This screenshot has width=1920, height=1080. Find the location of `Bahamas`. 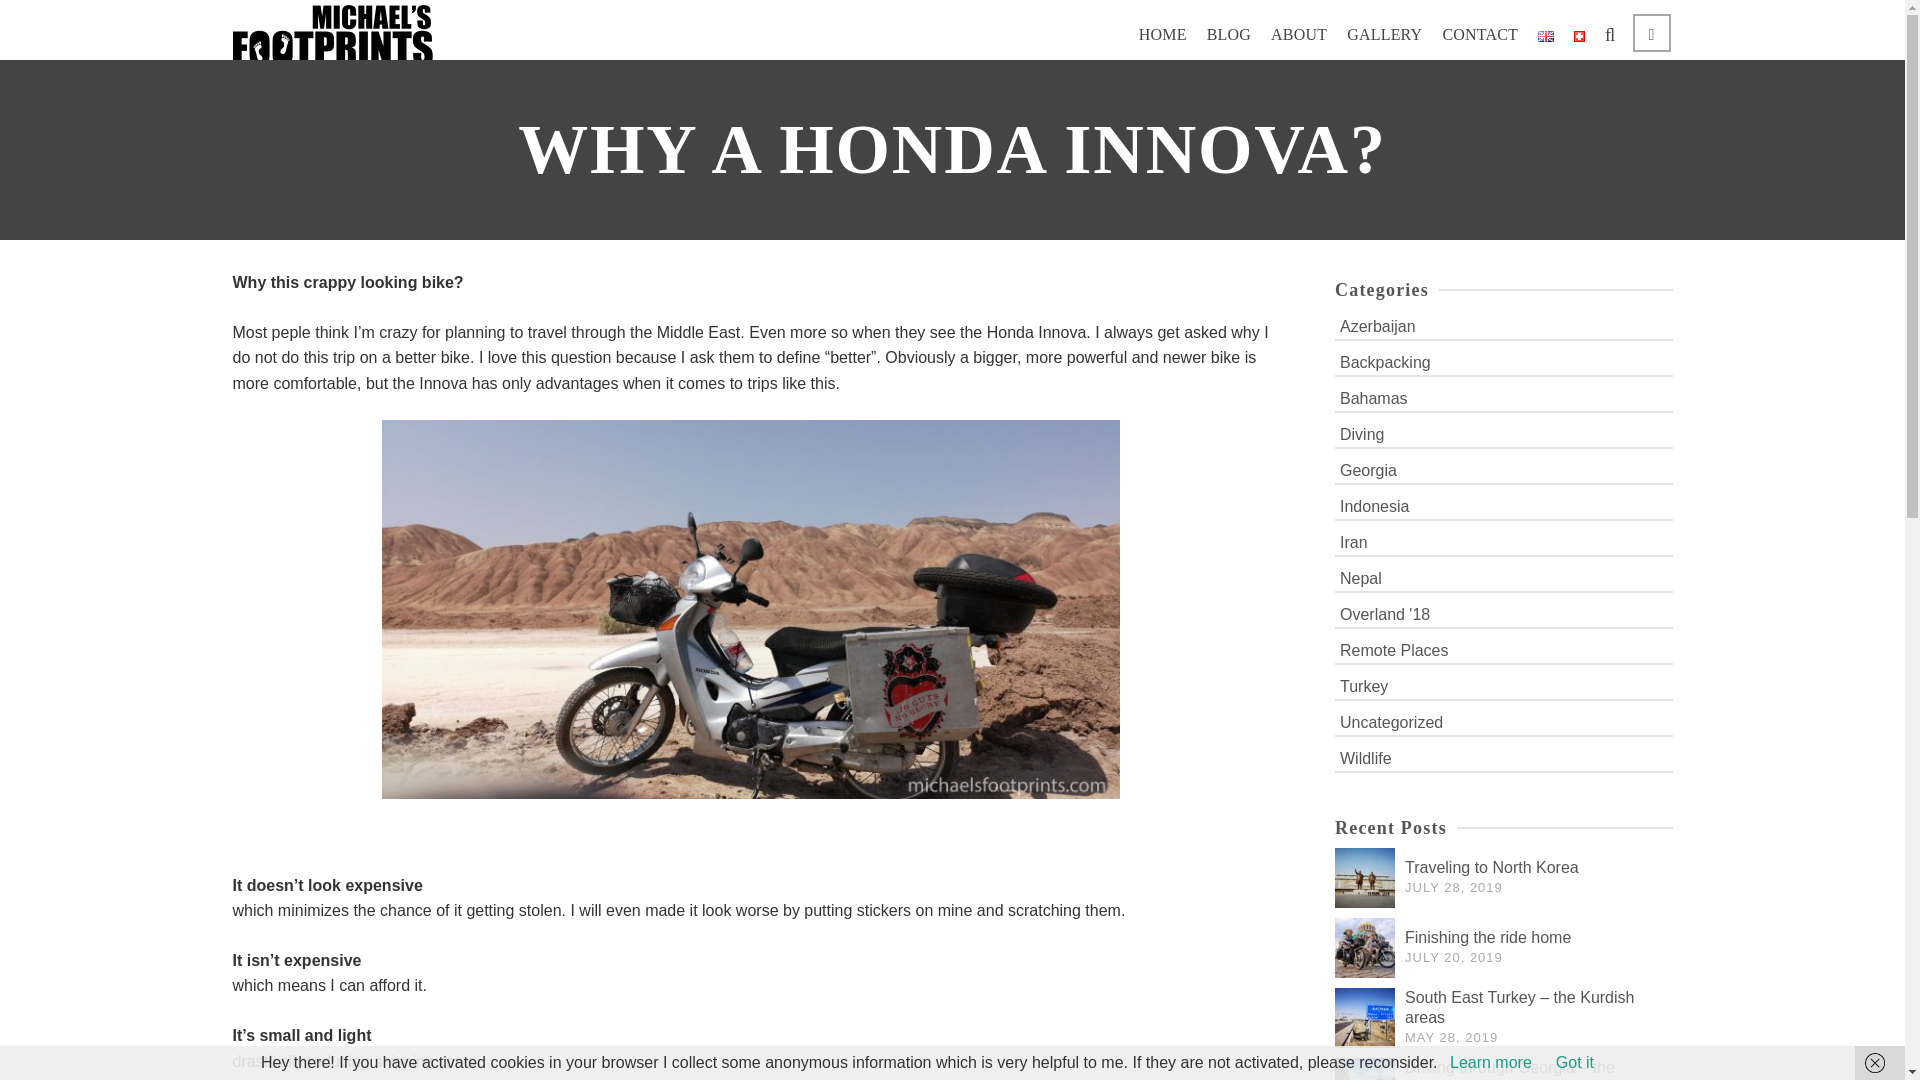

Bahamas is located at coordinates (1503, 397).